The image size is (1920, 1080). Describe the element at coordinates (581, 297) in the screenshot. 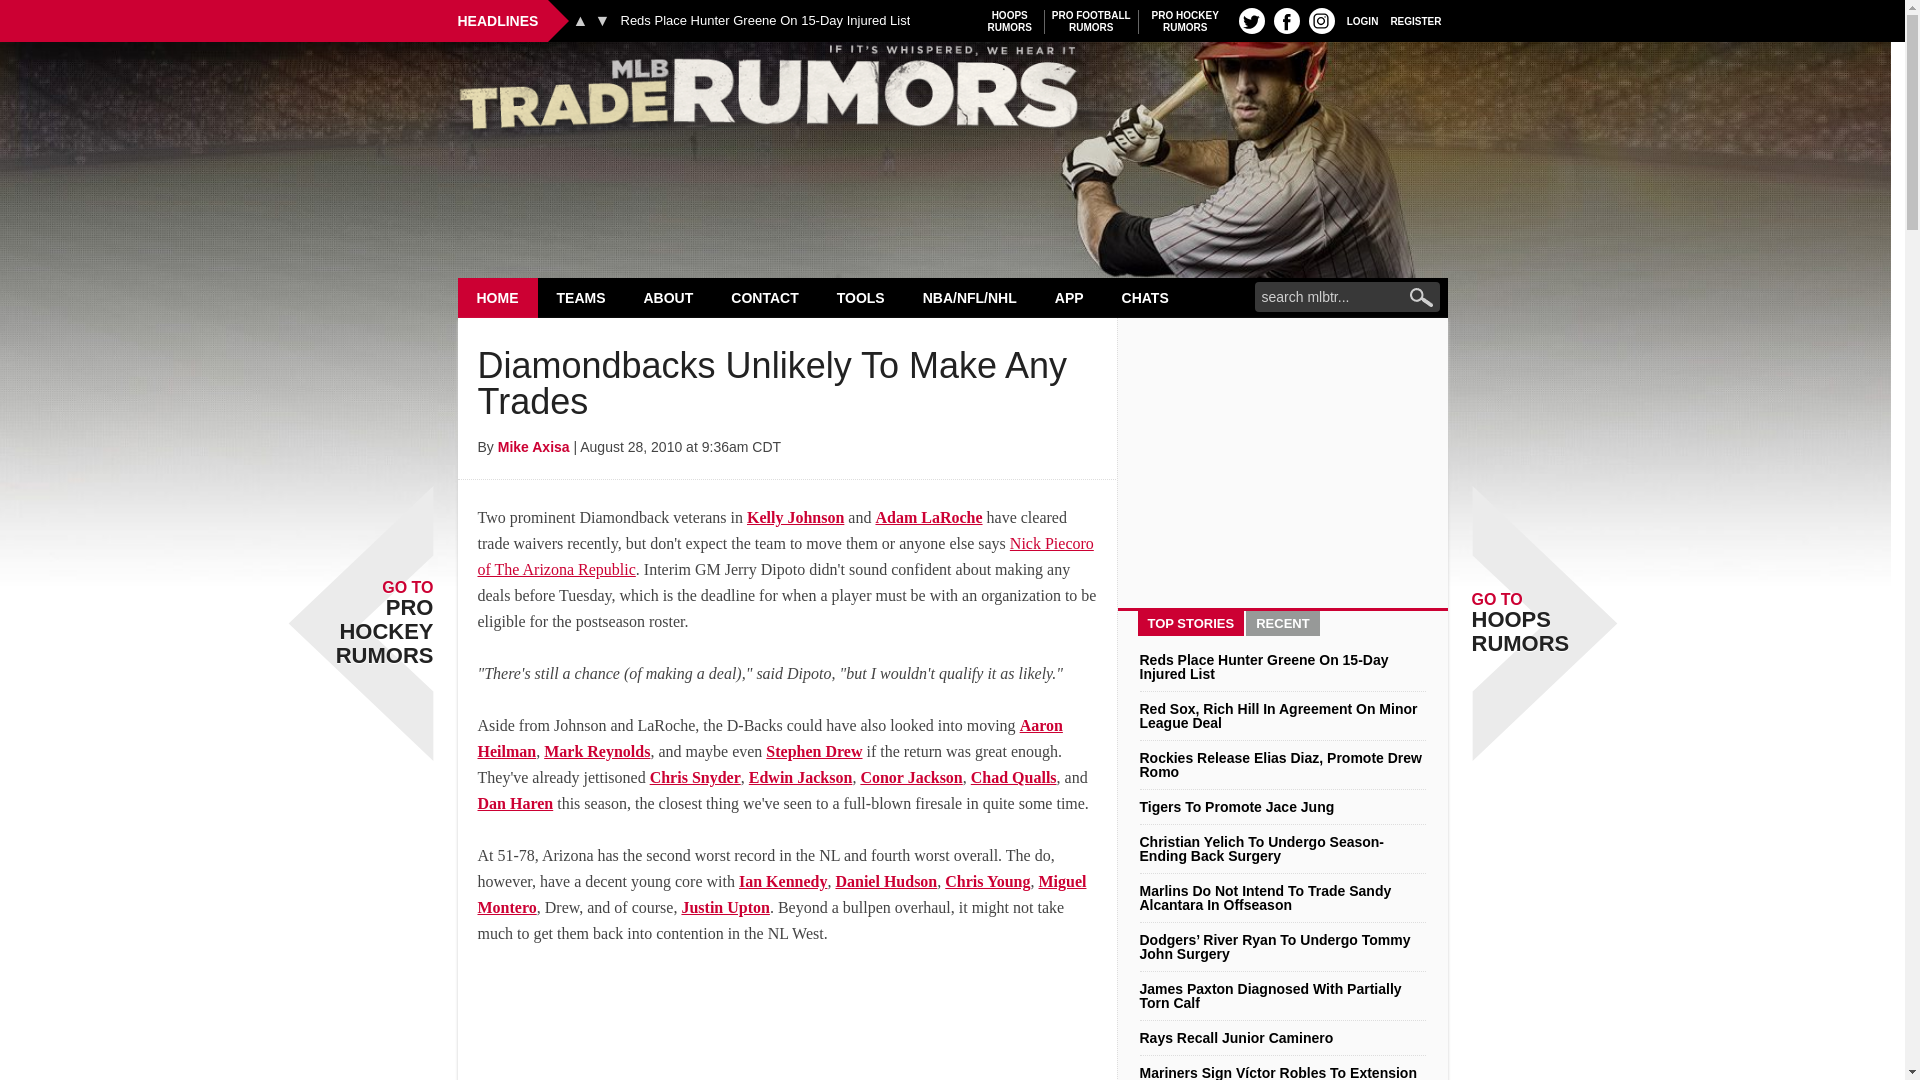

I see `TEAMS` at that location.